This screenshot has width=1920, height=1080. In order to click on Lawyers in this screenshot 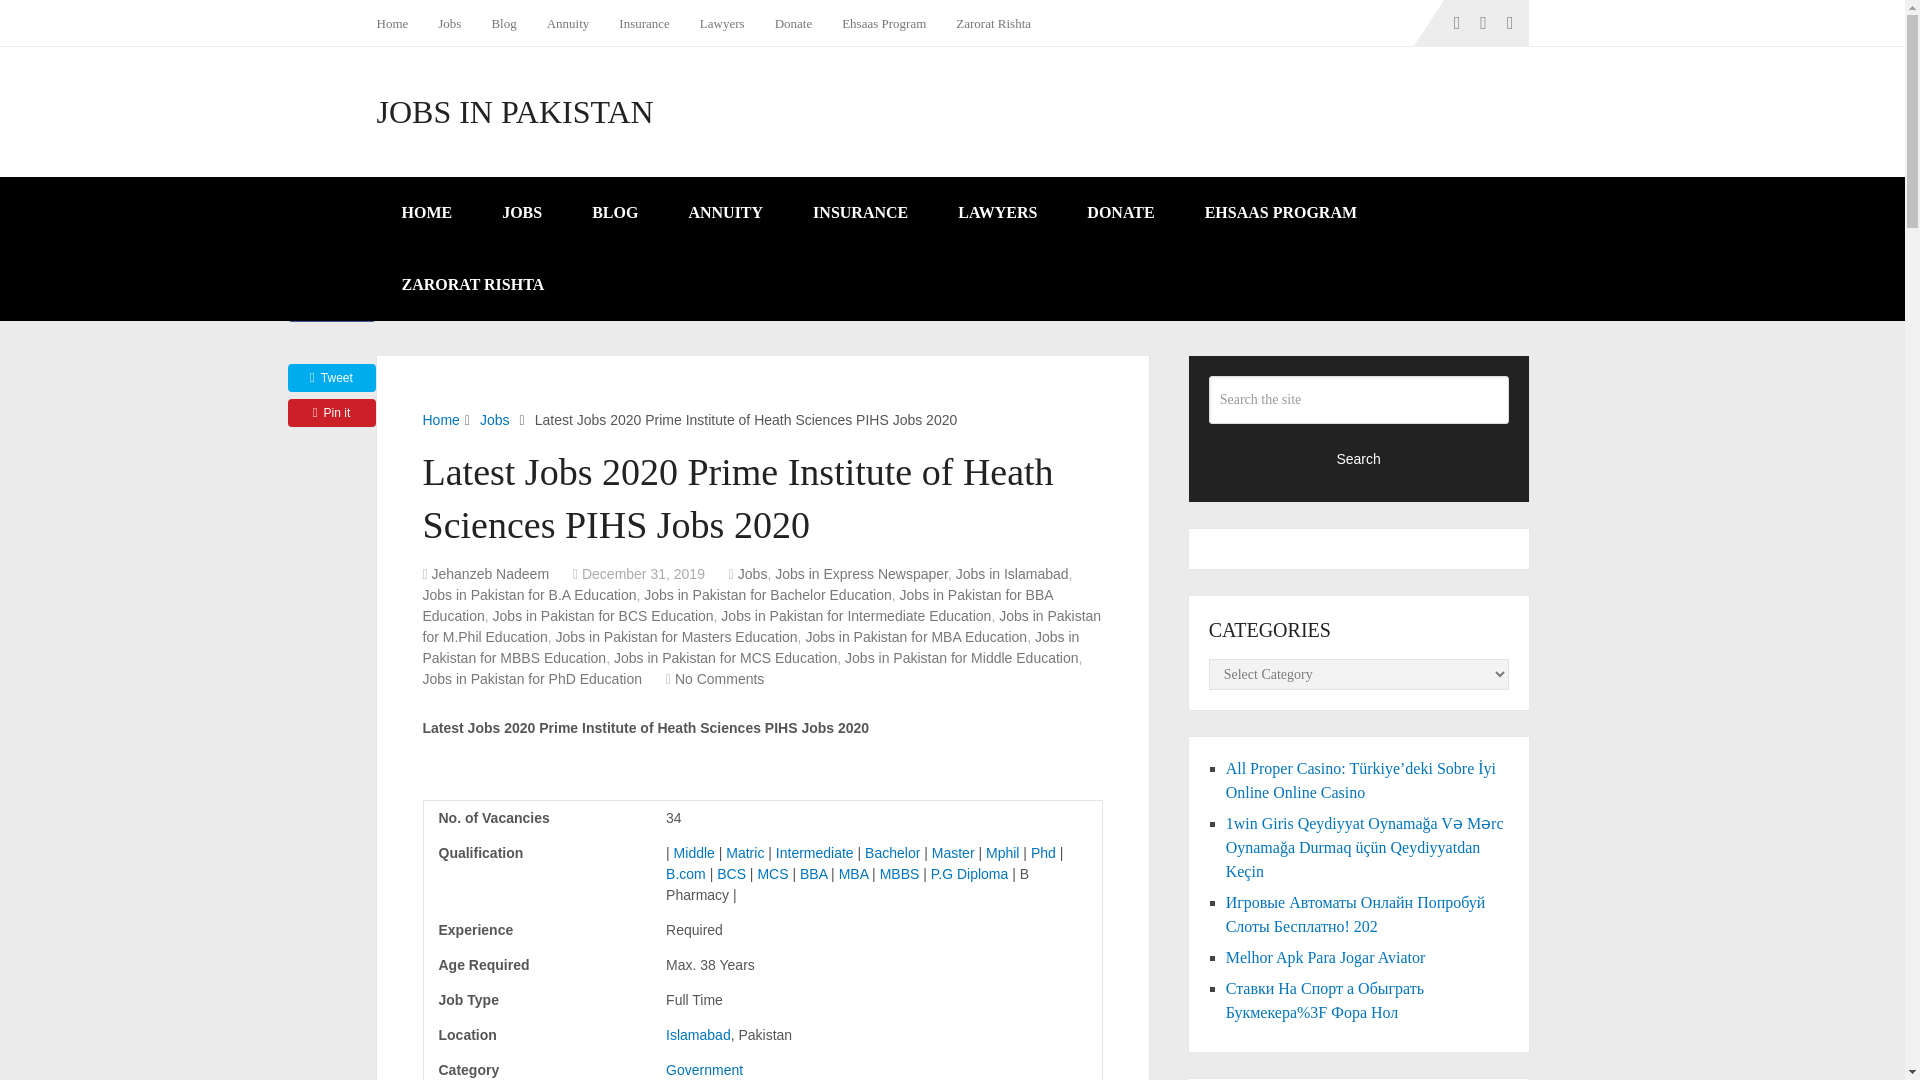, I will do `click(722, 23)`.